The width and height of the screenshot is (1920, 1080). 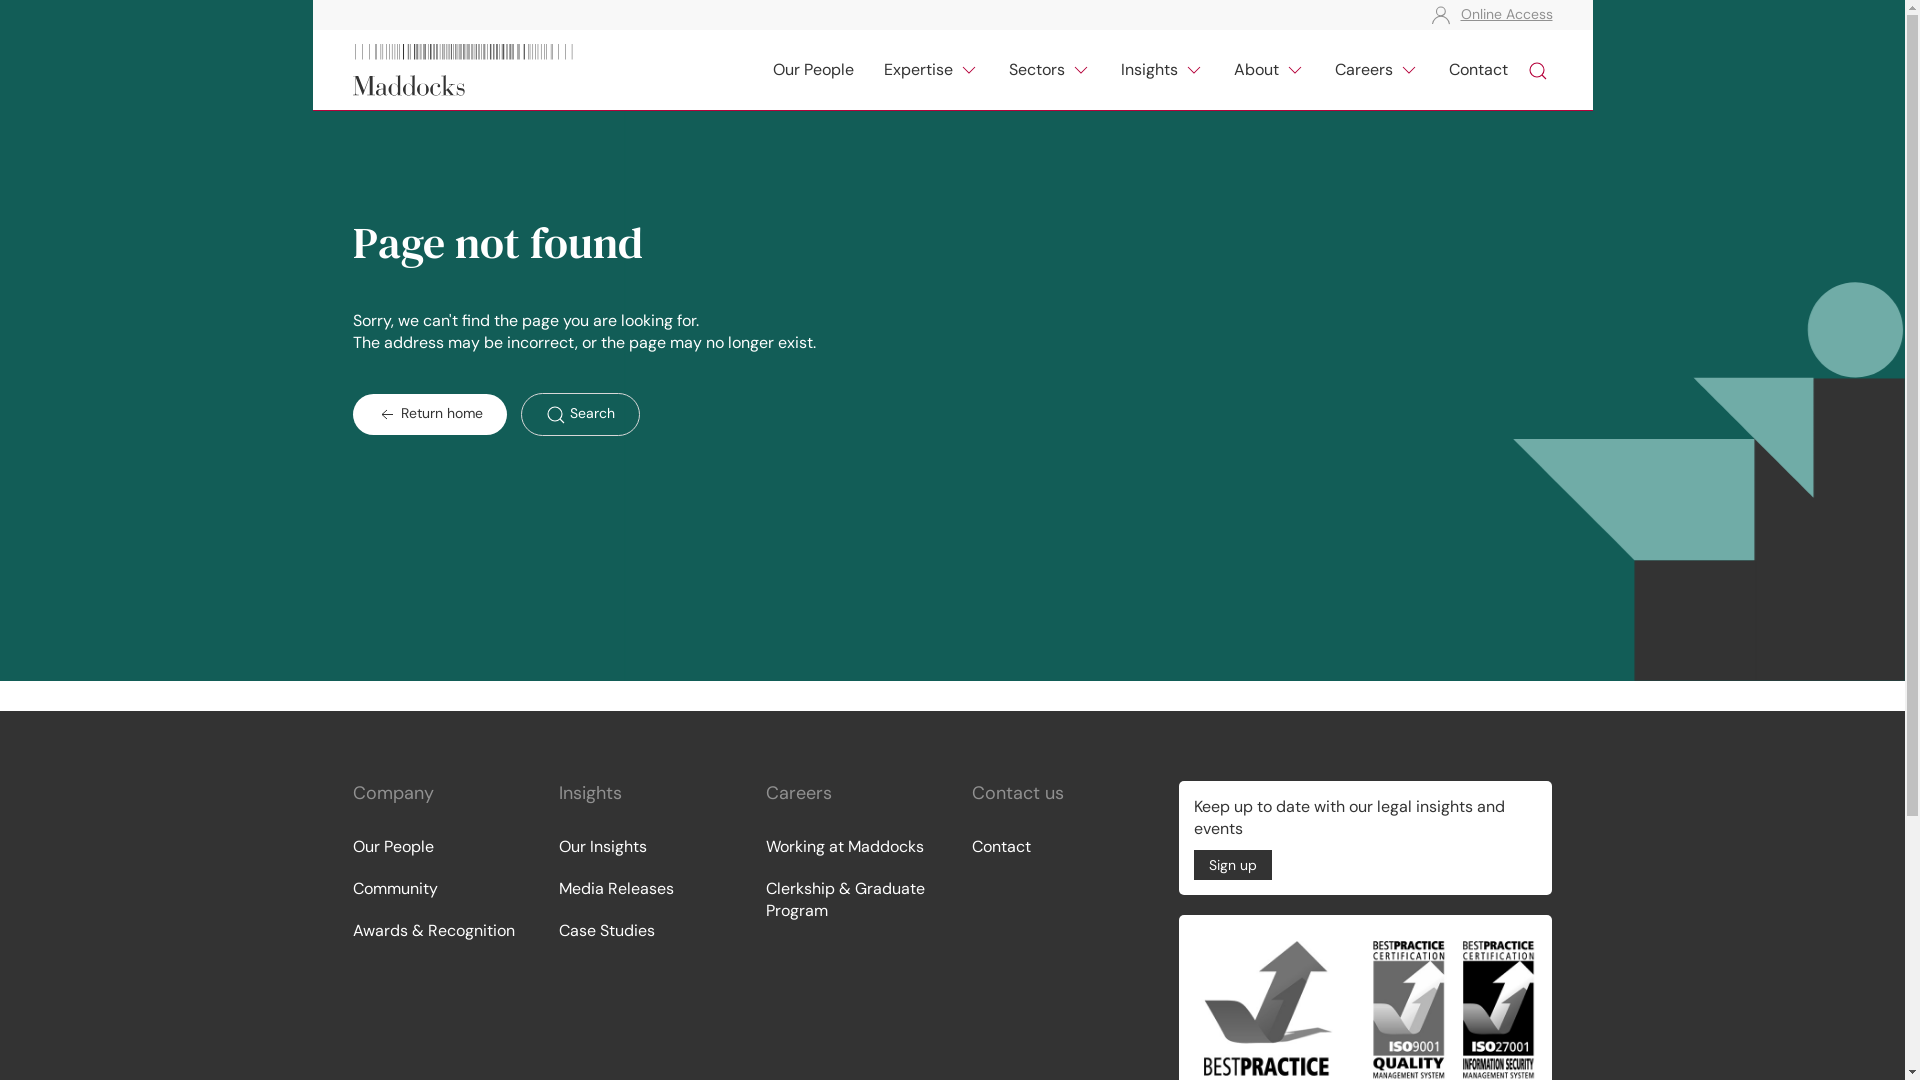 What do you see at coordinates (436, 889) in the screenshot?
I see `Community` at bounding box center [436, 889].